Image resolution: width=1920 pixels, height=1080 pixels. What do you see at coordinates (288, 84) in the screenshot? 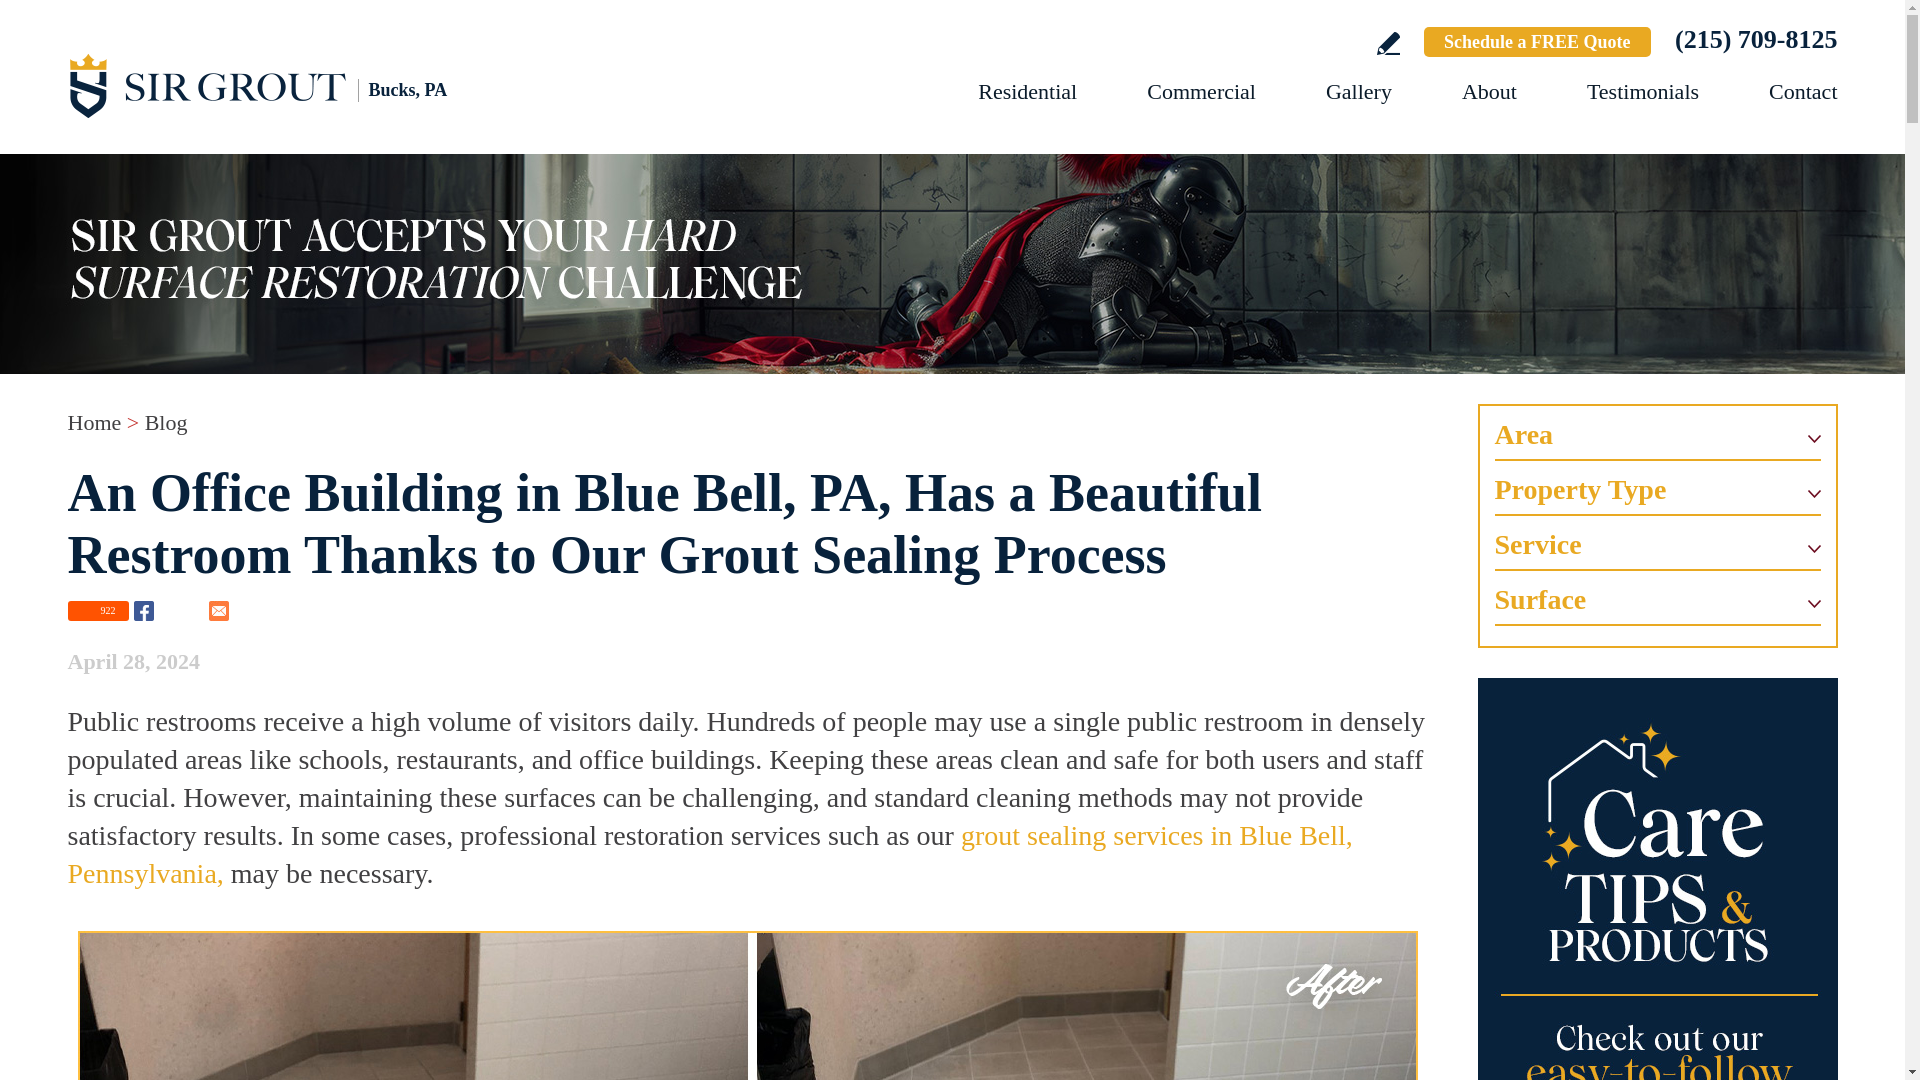
I see `Sir Grout Bucks` at bounding box center [288, 84].